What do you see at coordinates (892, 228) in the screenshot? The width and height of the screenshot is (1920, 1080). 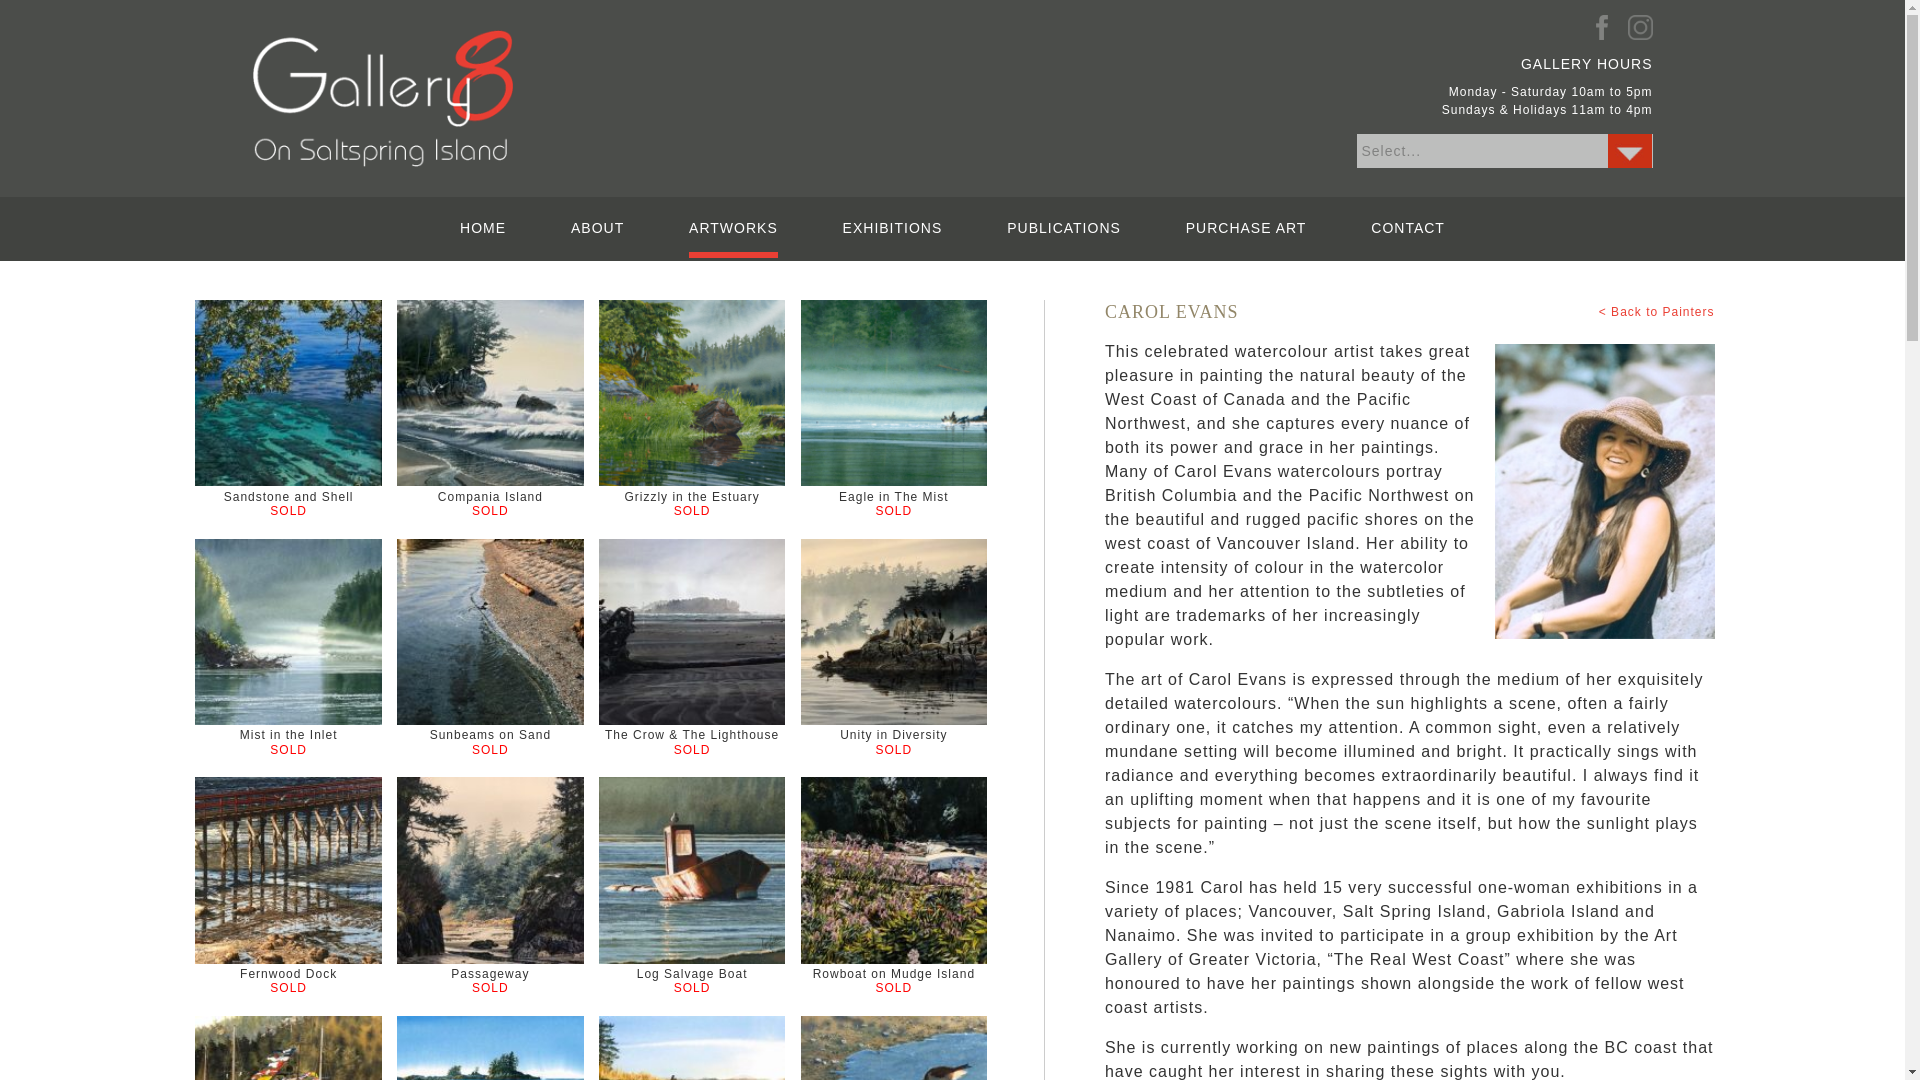 I see `EXHIBITIONS` at bounding box center [892, 228].